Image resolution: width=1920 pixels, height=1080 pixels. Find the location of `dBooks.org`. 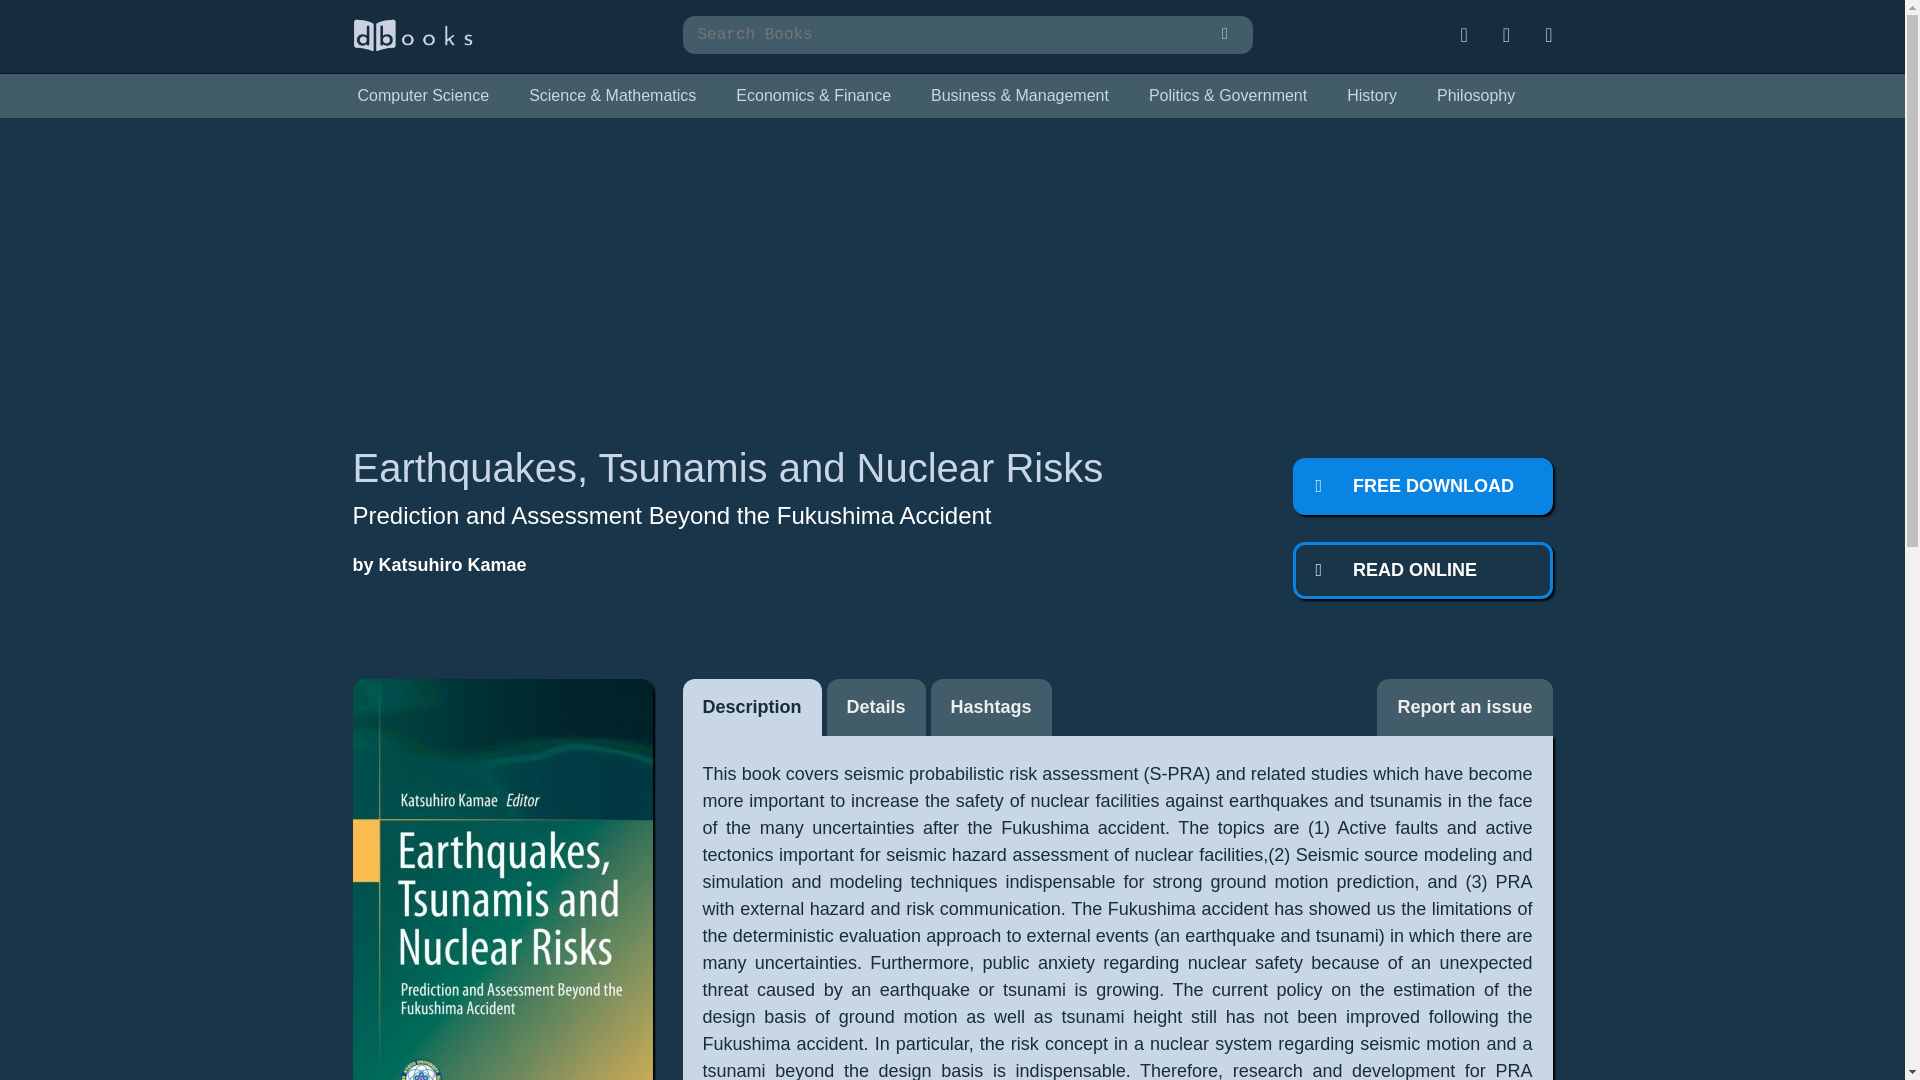

dBooks.org is located at coordinates (412, 46).